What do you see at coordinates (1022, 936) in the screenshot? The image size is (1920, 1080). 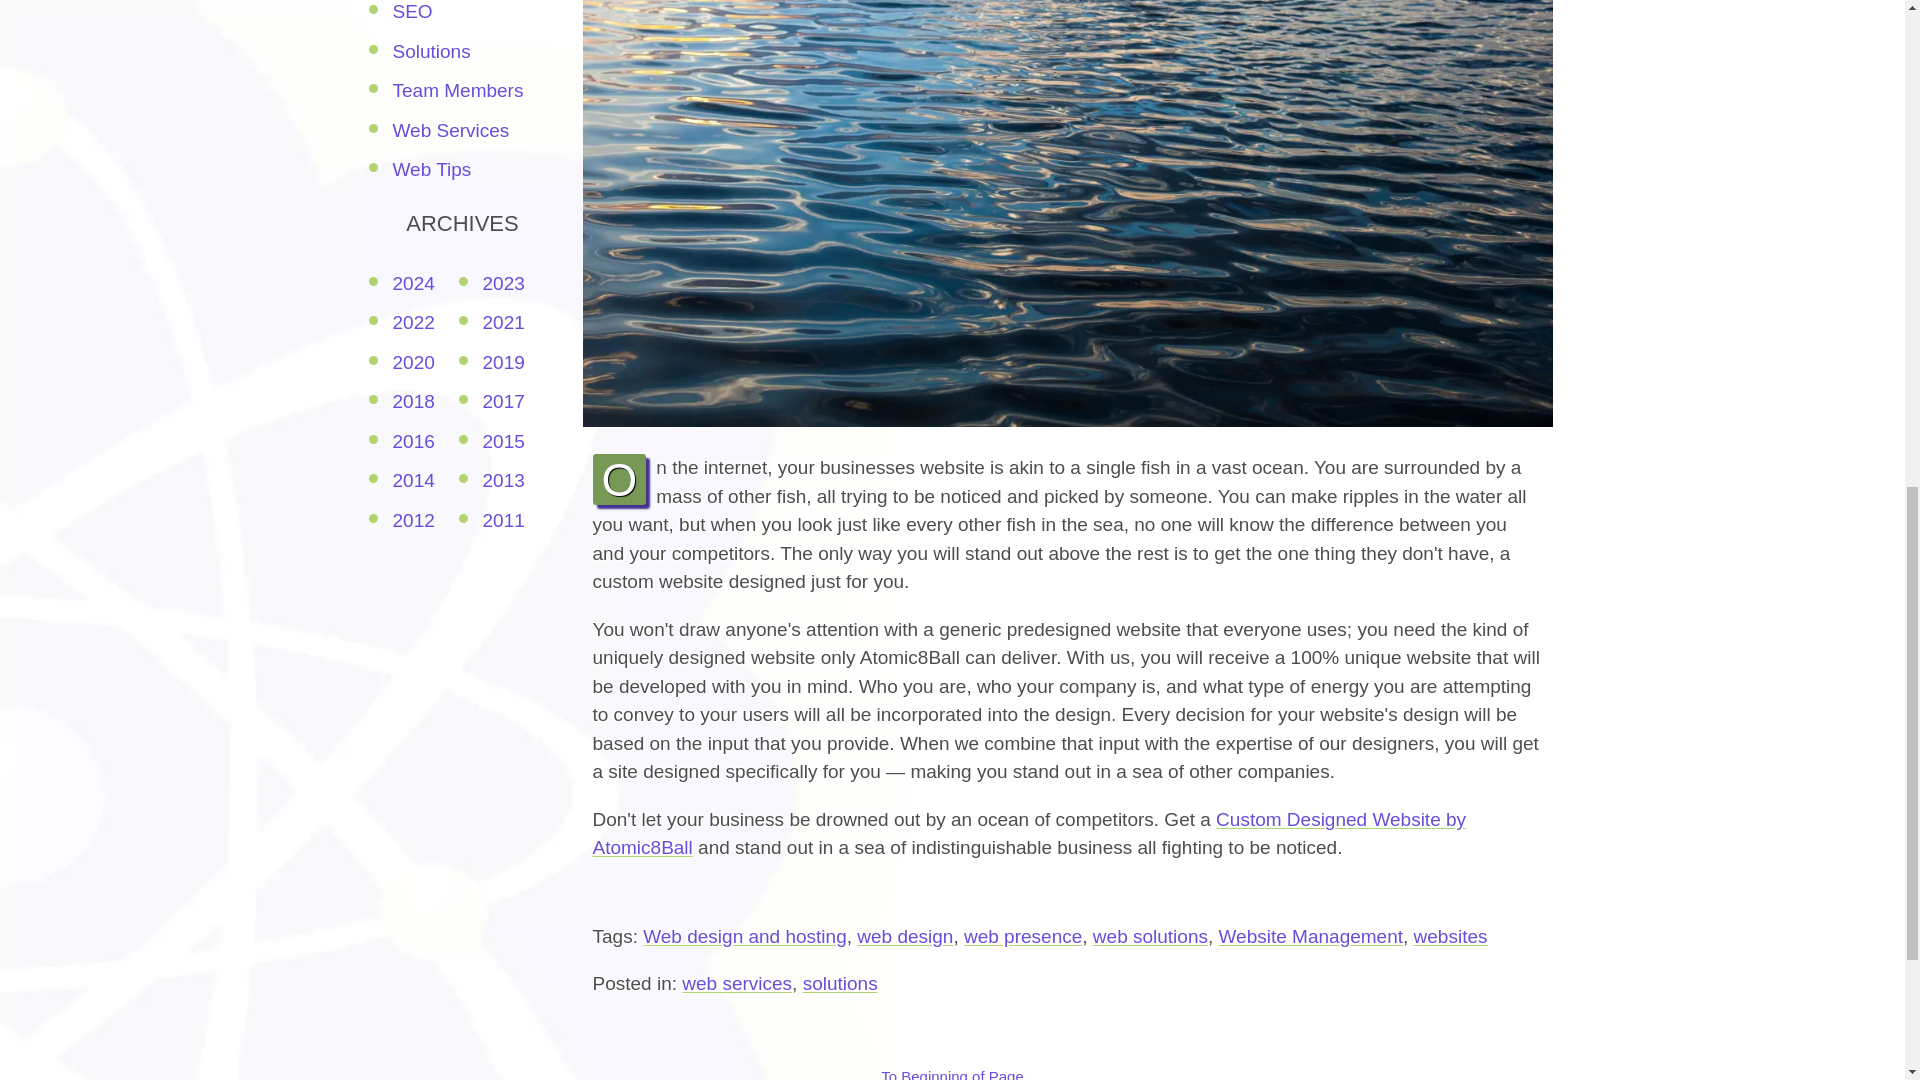 I see `web presence` at bounding box center [1022, 936].